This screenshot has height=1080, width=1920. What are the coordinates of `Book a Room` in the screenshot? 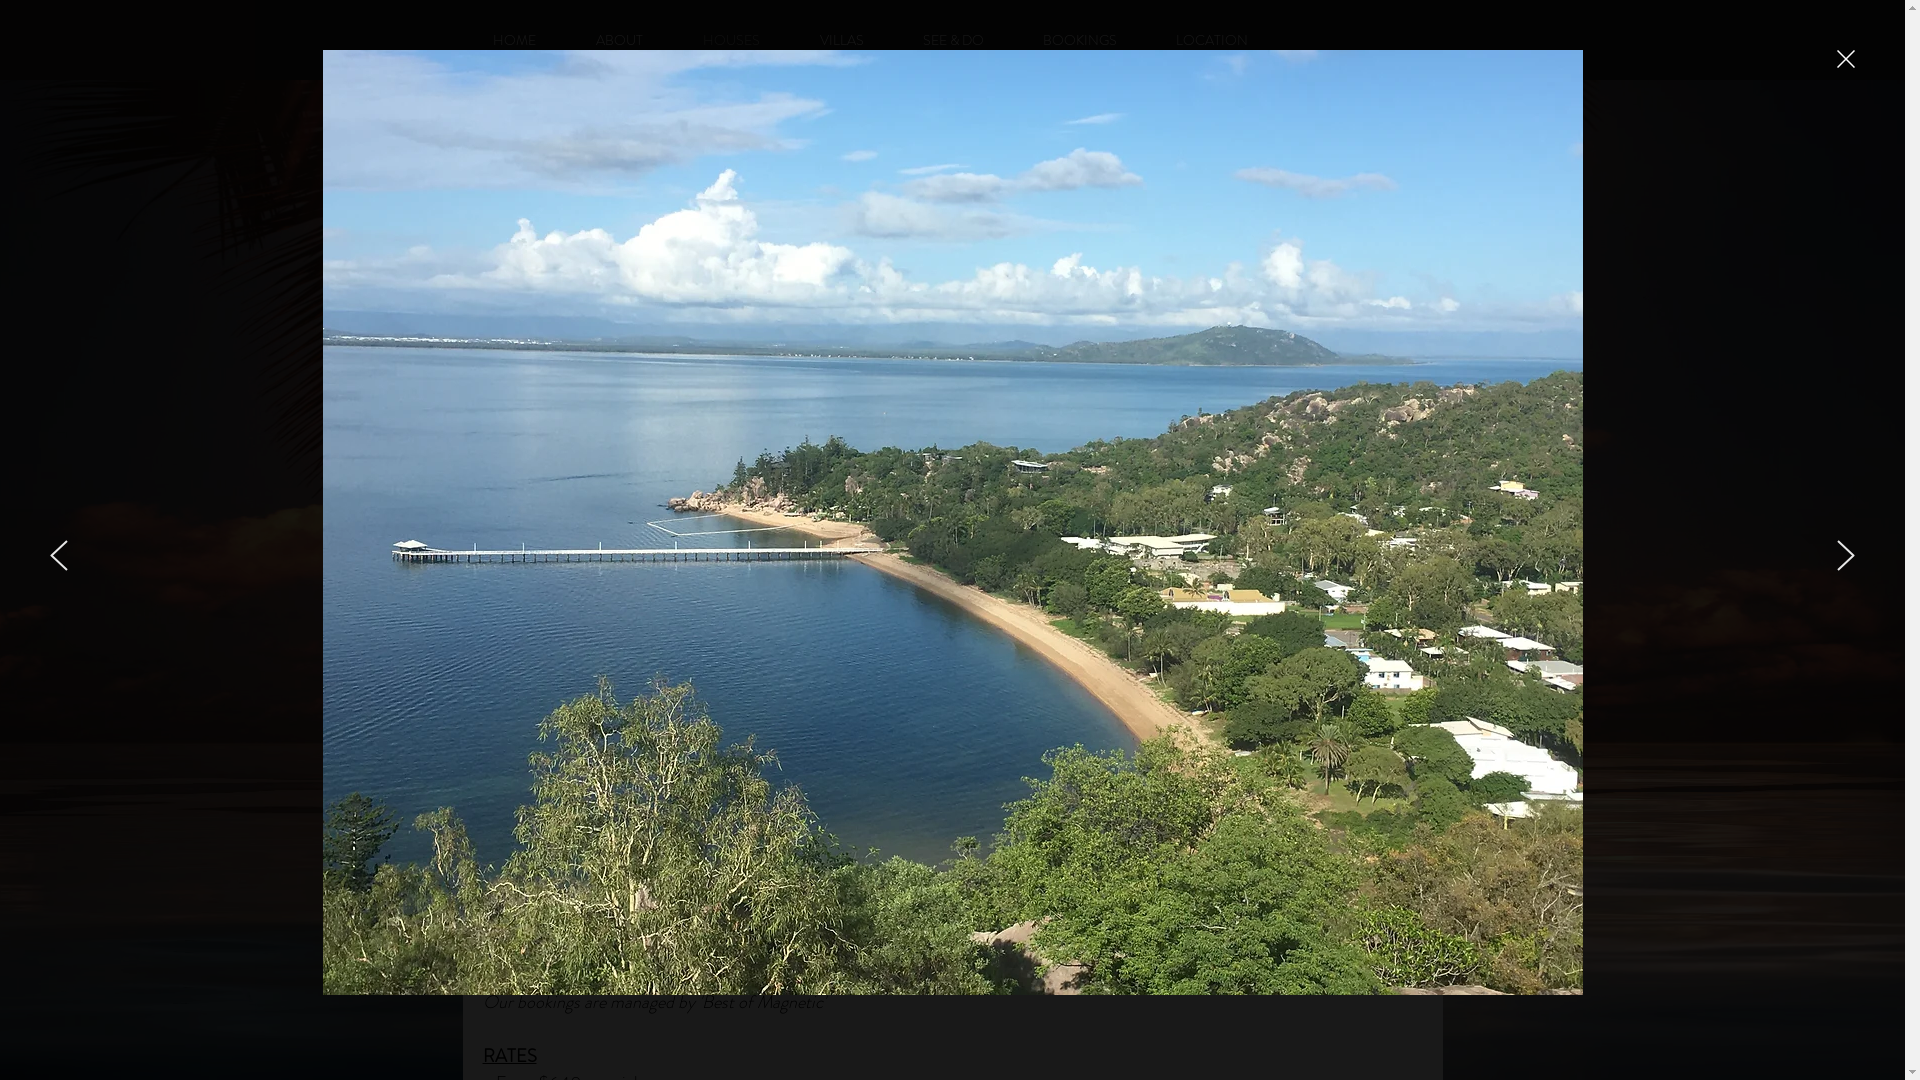 It's located at (993, 425).